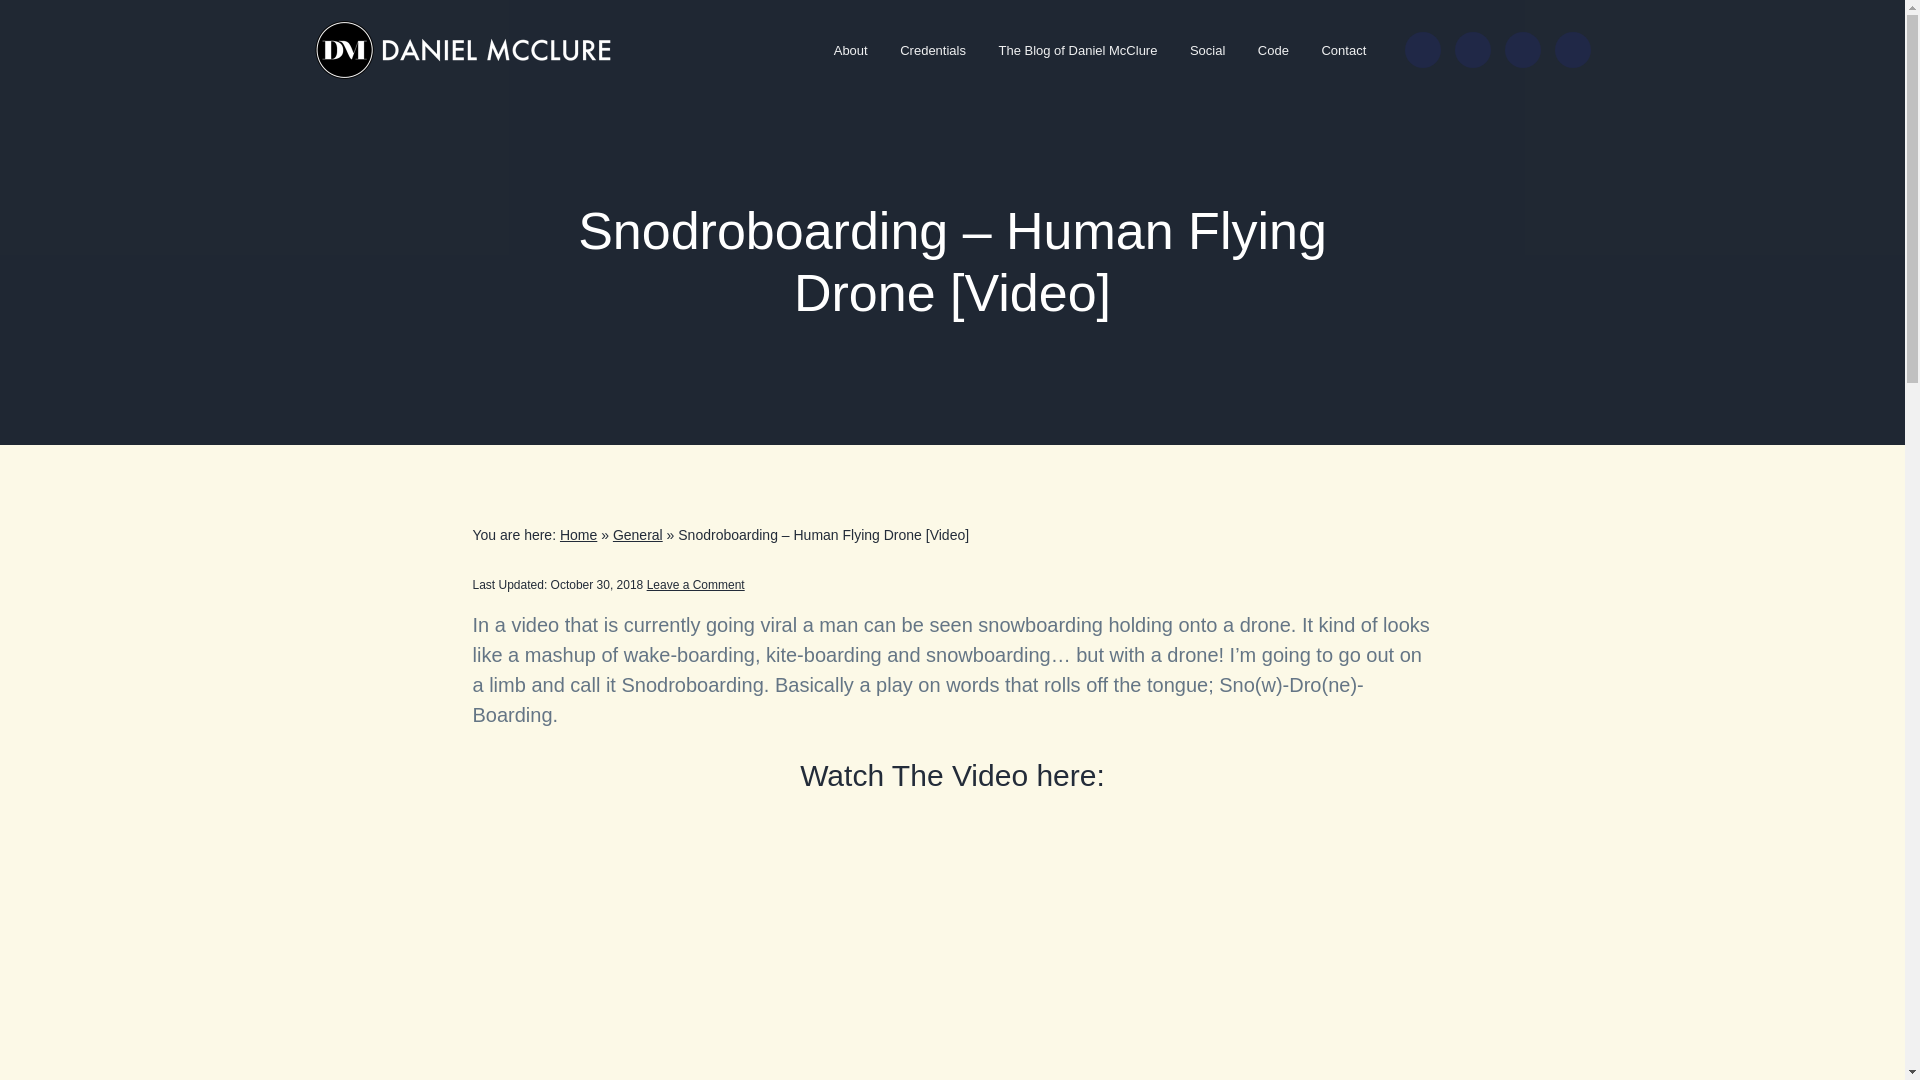 The width and height of the screenshot is (1920, 1080). I want to click on About, so click(850, 50).